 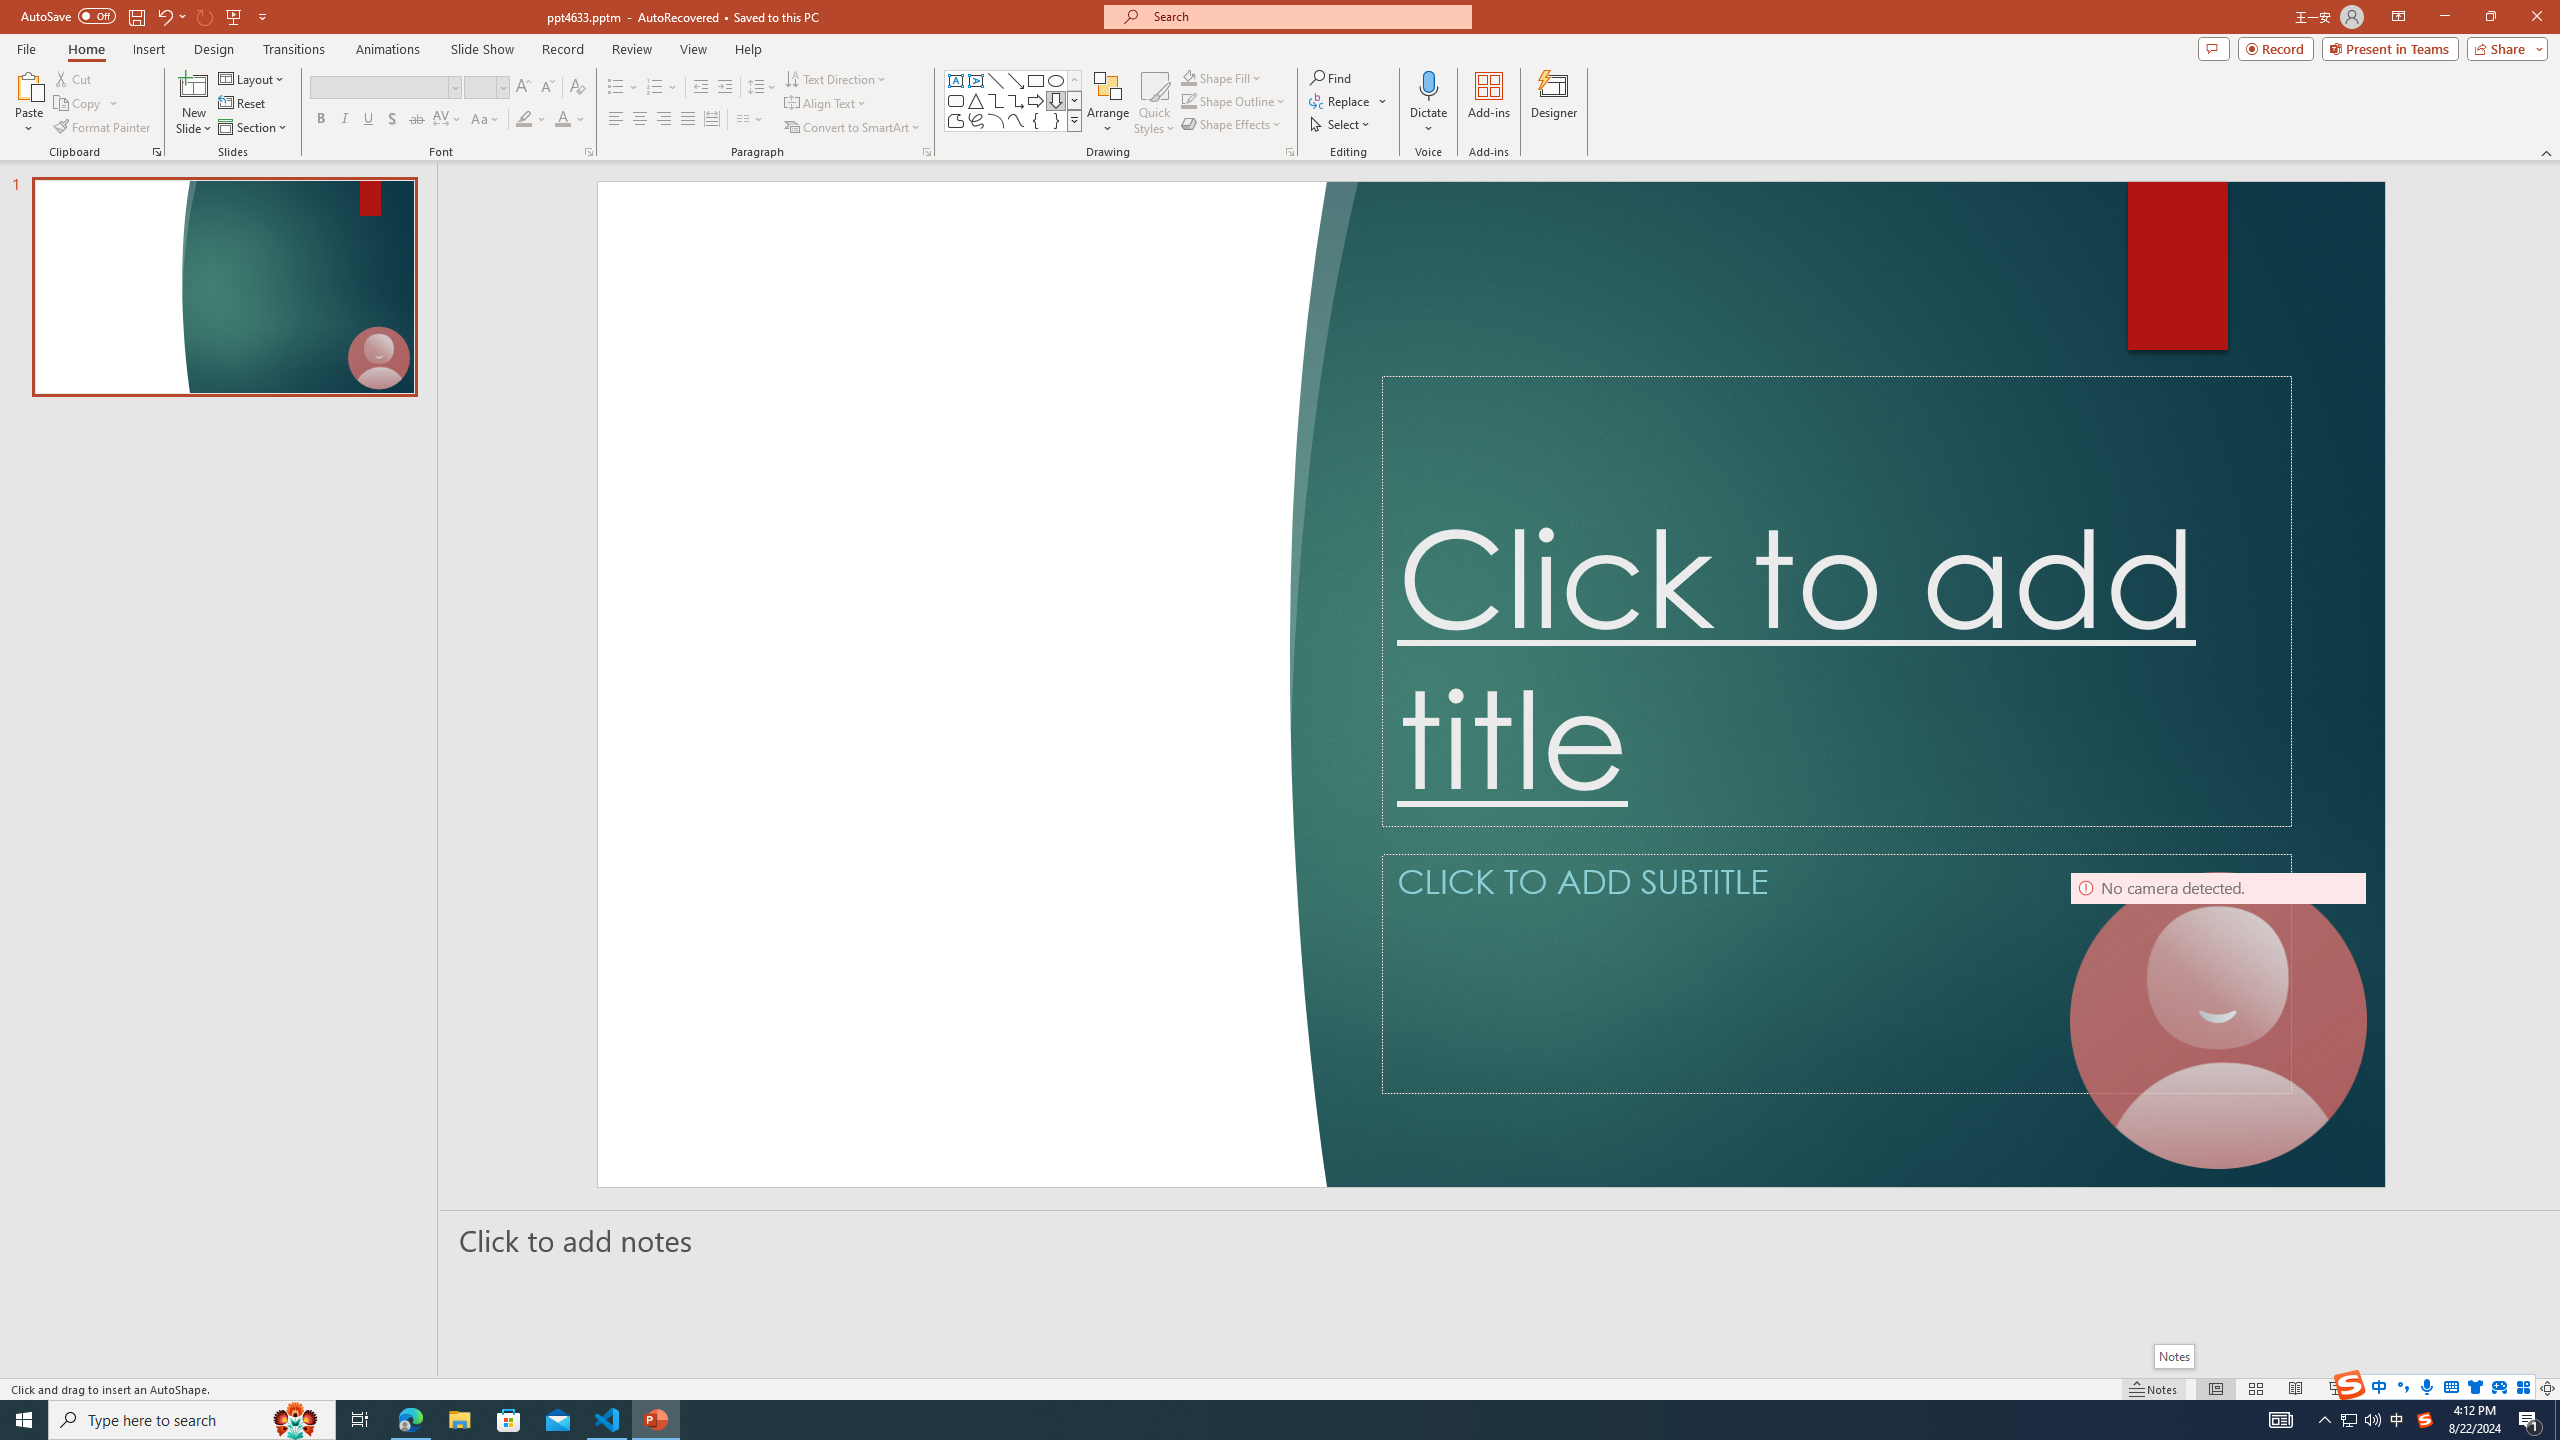 I want to click on Notes, so click(x=2172, y=1356).